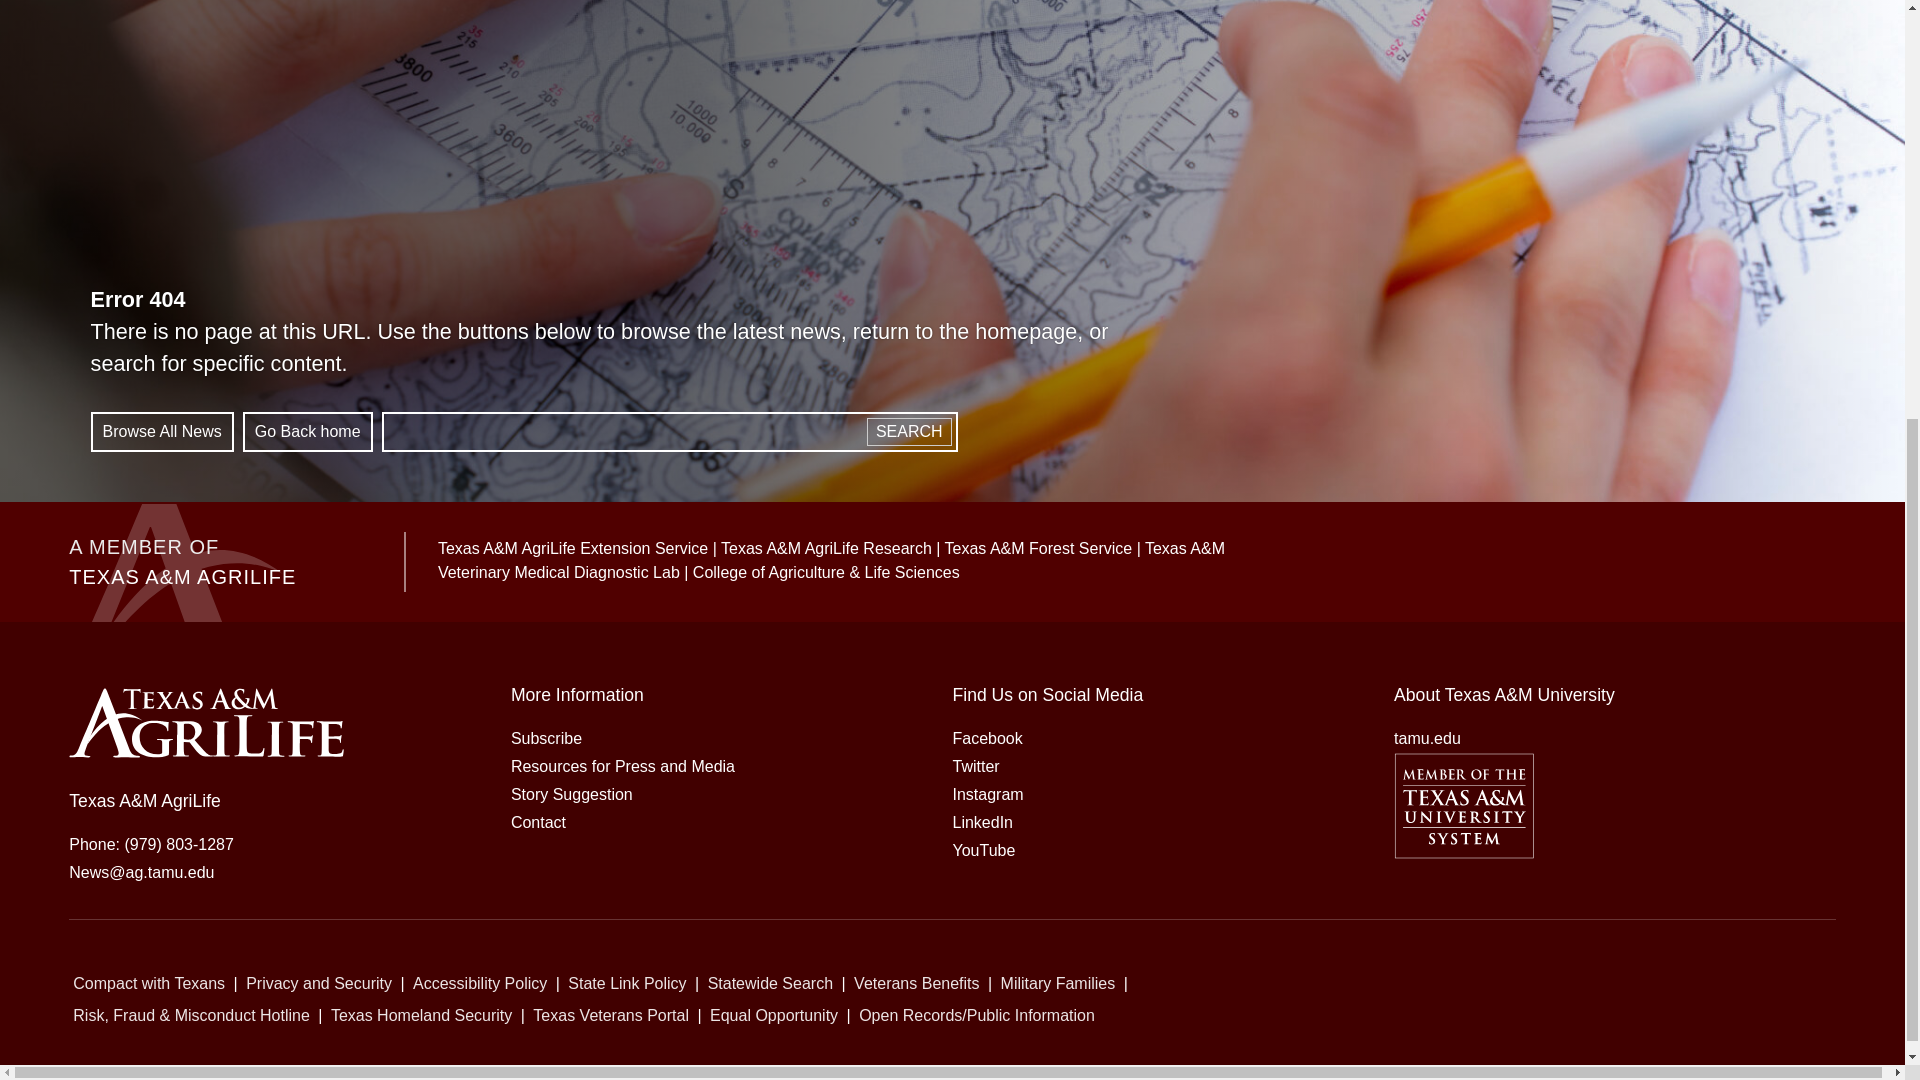 This screenshot has height=1080, width=1920. Describe the element at coordinates (626, 984) in the screenshot. I see `State Link Policy` at that location.